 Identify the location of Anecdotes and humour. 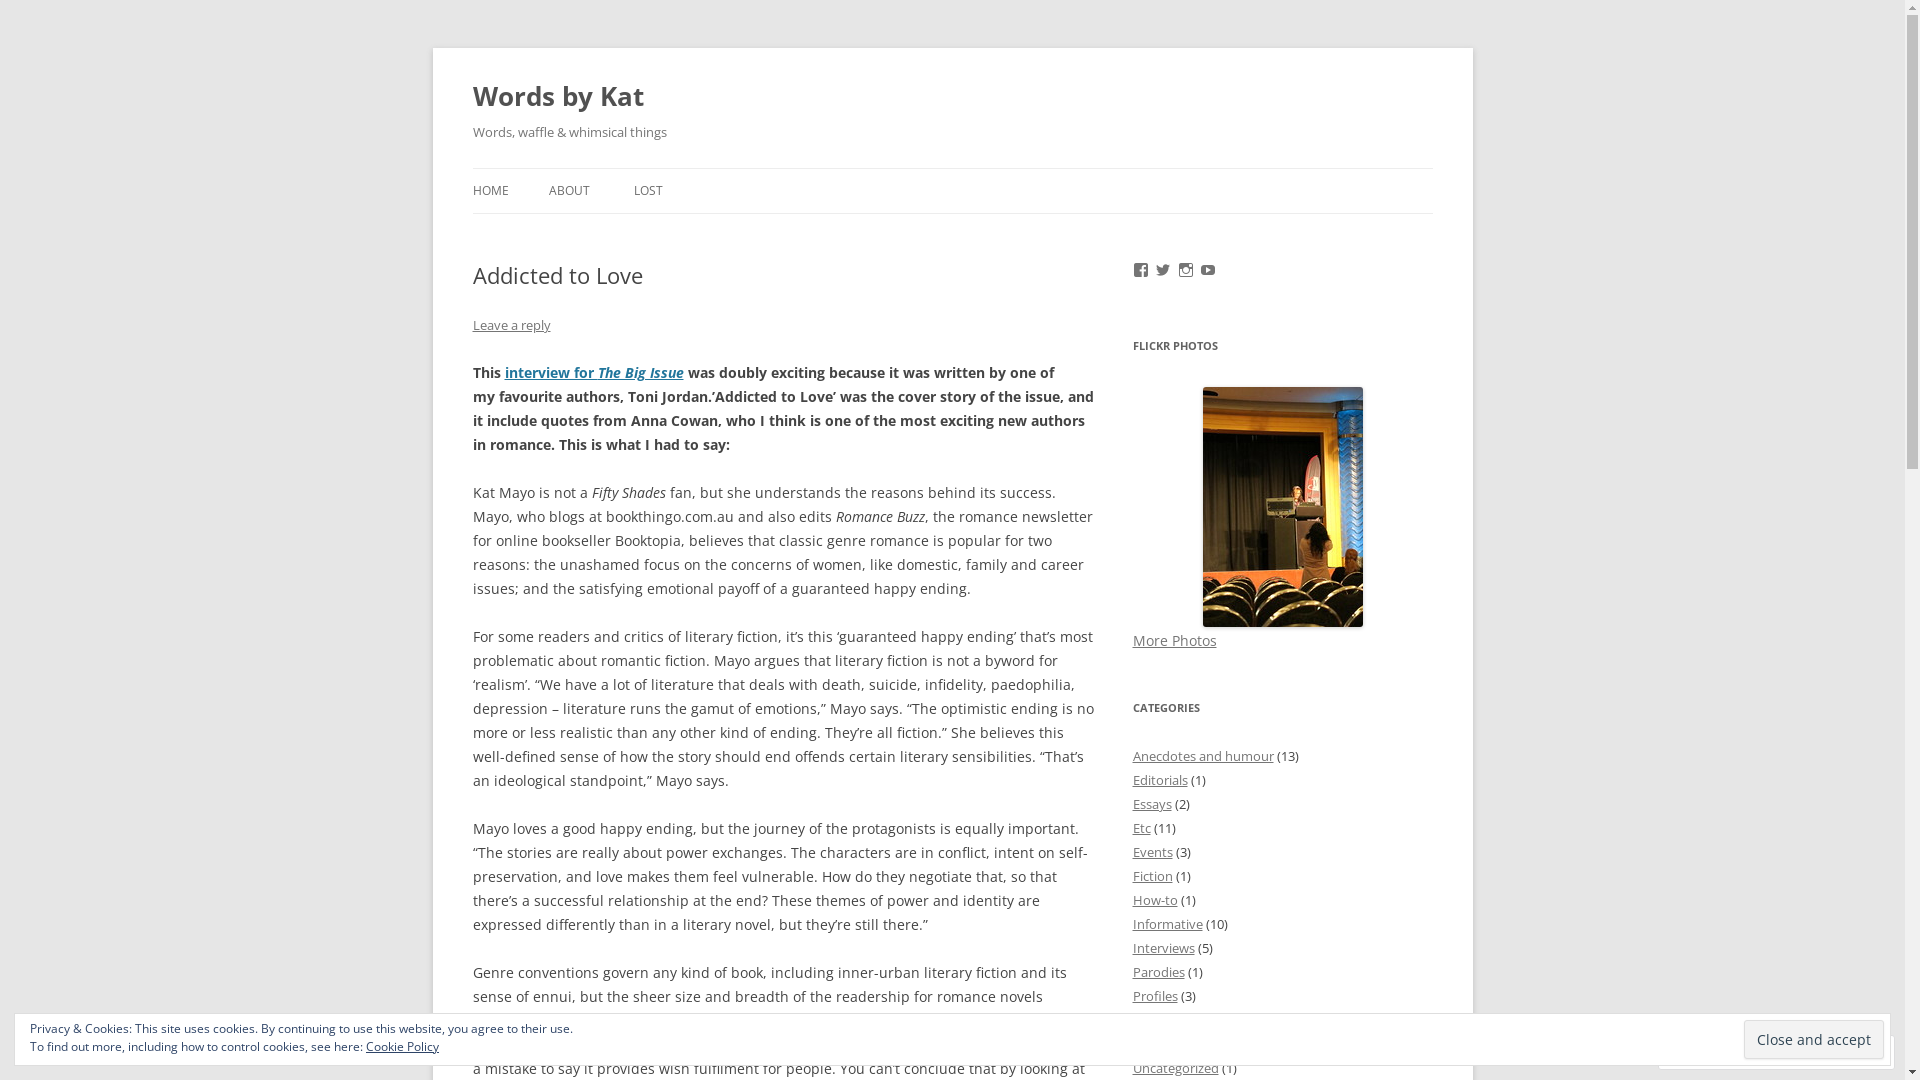
(1202, 756).